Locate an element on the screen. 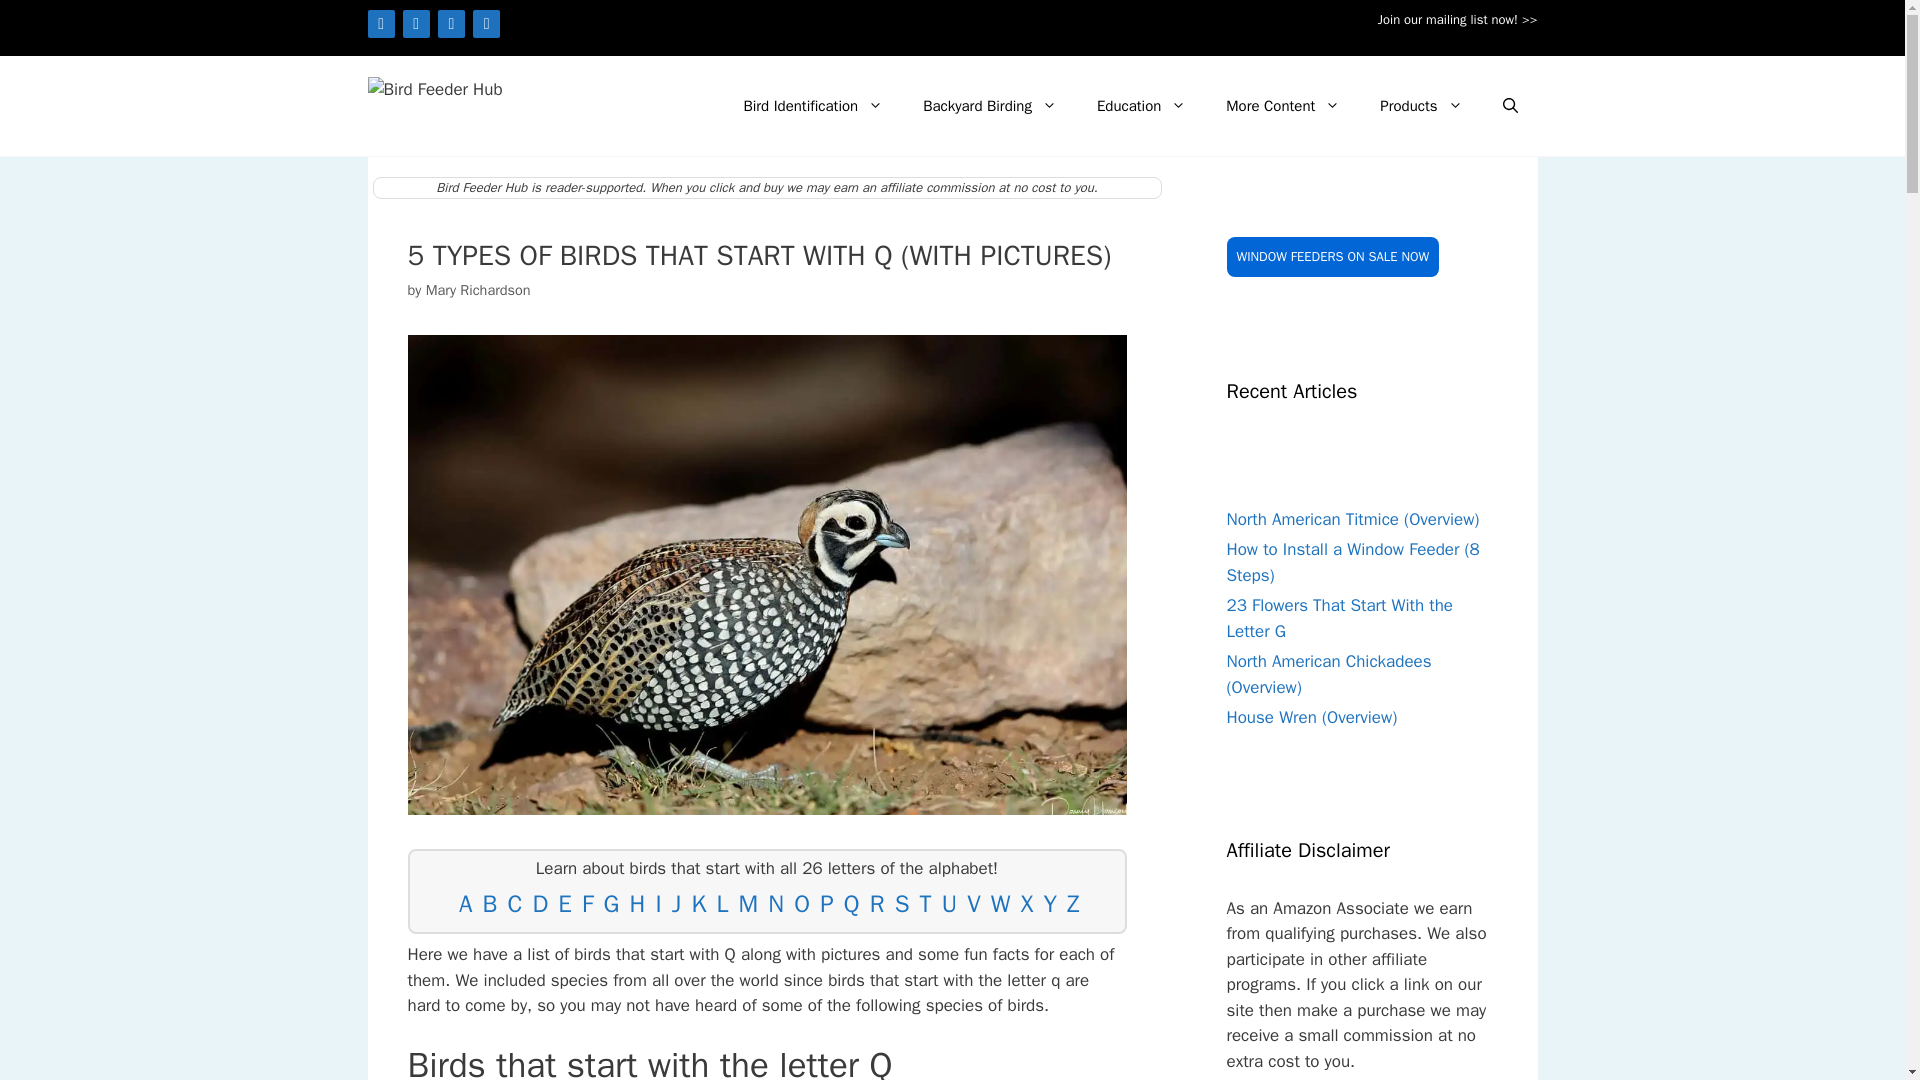 The image size is (1920, 1080). More Content is located at coordinates (1282, 106).